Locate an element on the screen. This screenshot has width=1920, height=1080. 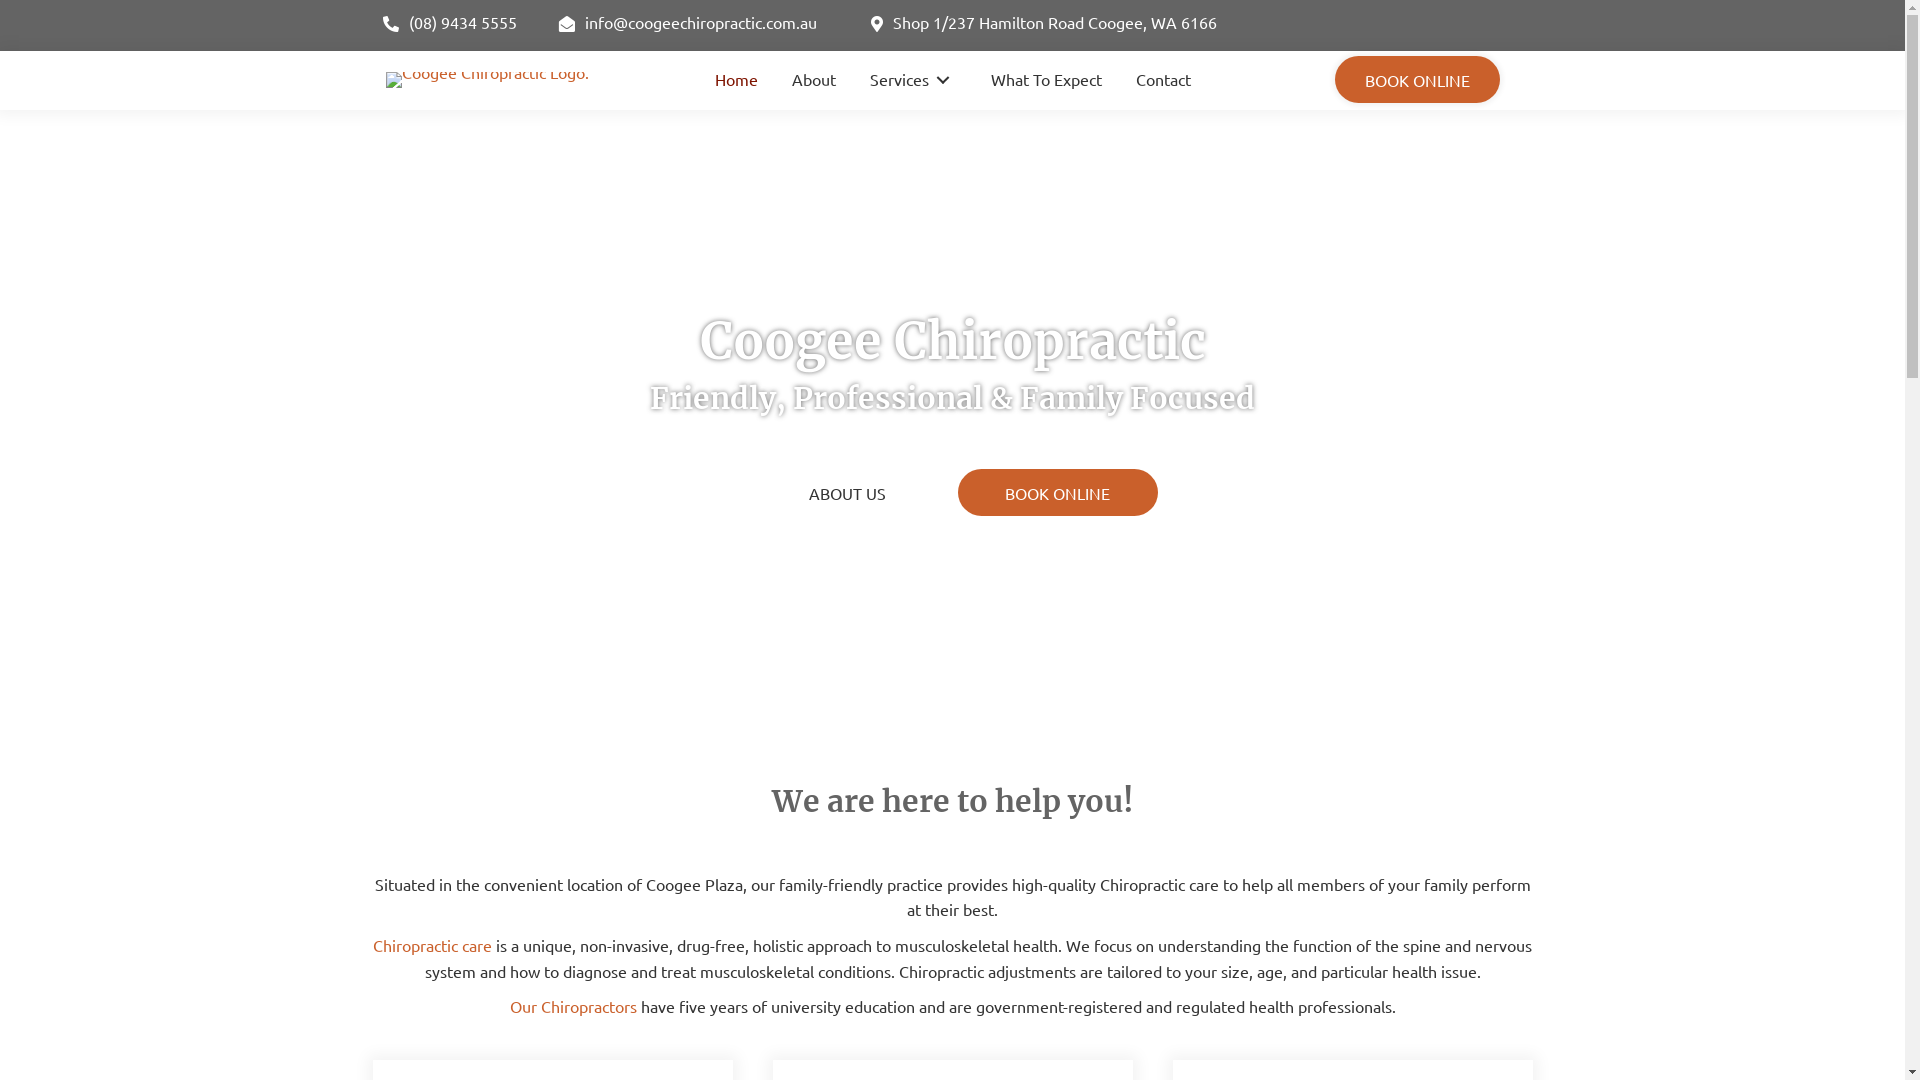
Chiropractic care is located at coordinates (432, 945).